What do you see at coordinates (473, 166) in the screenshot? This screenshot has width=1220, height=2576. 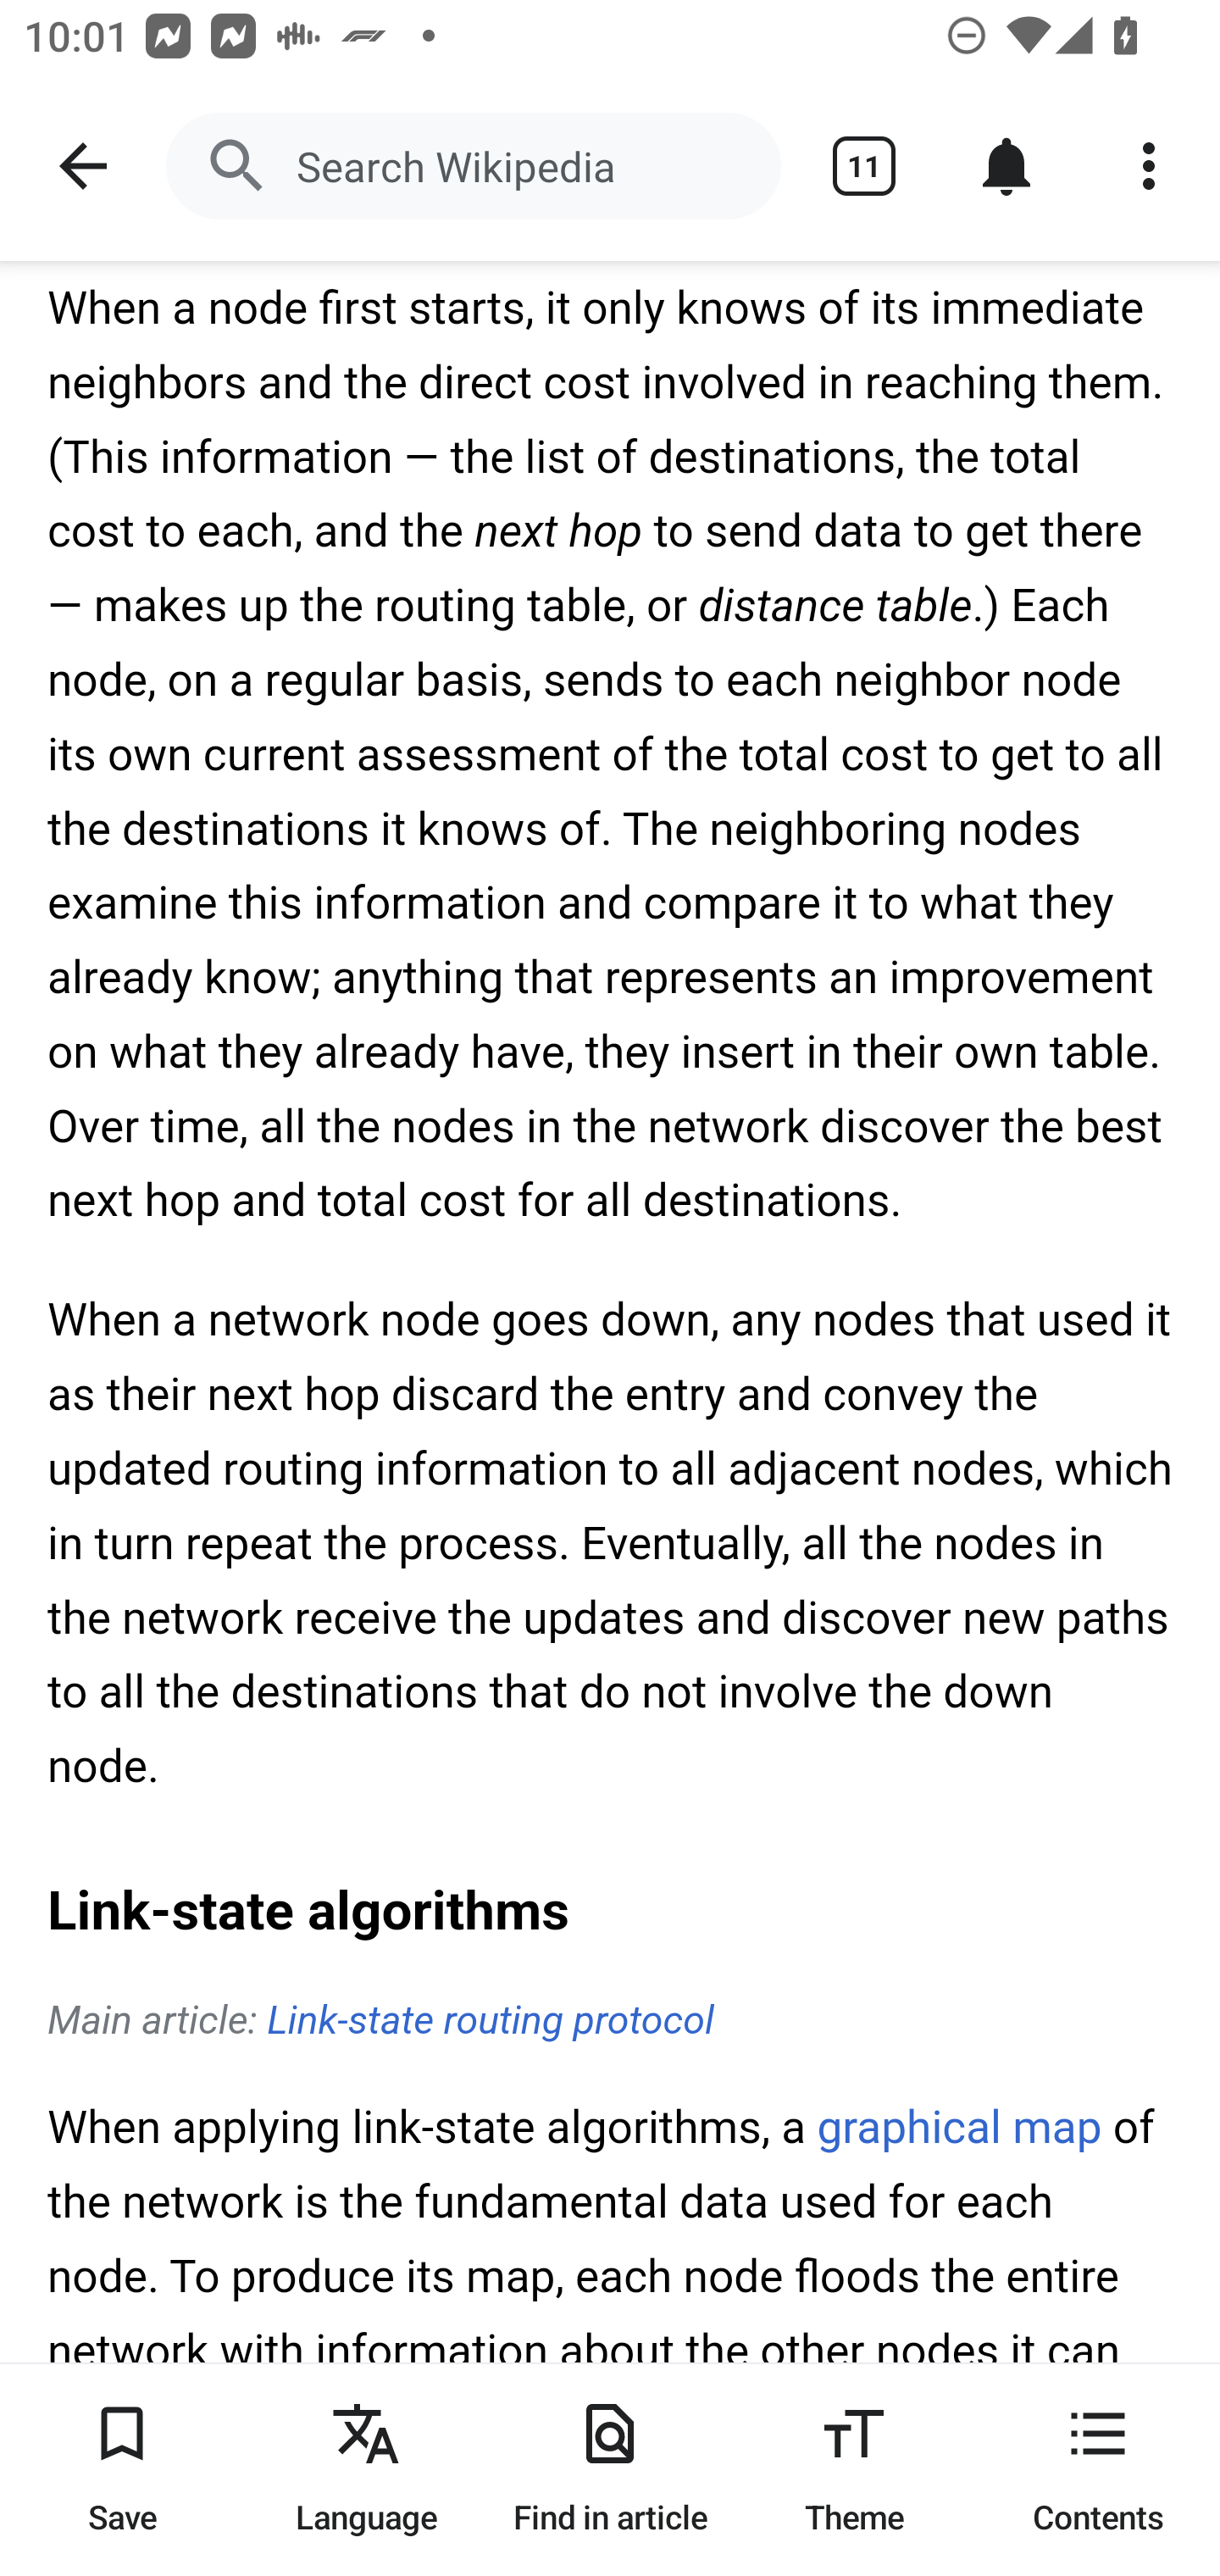 I see `Search Wikipedia` at bounding box center [473, 166].